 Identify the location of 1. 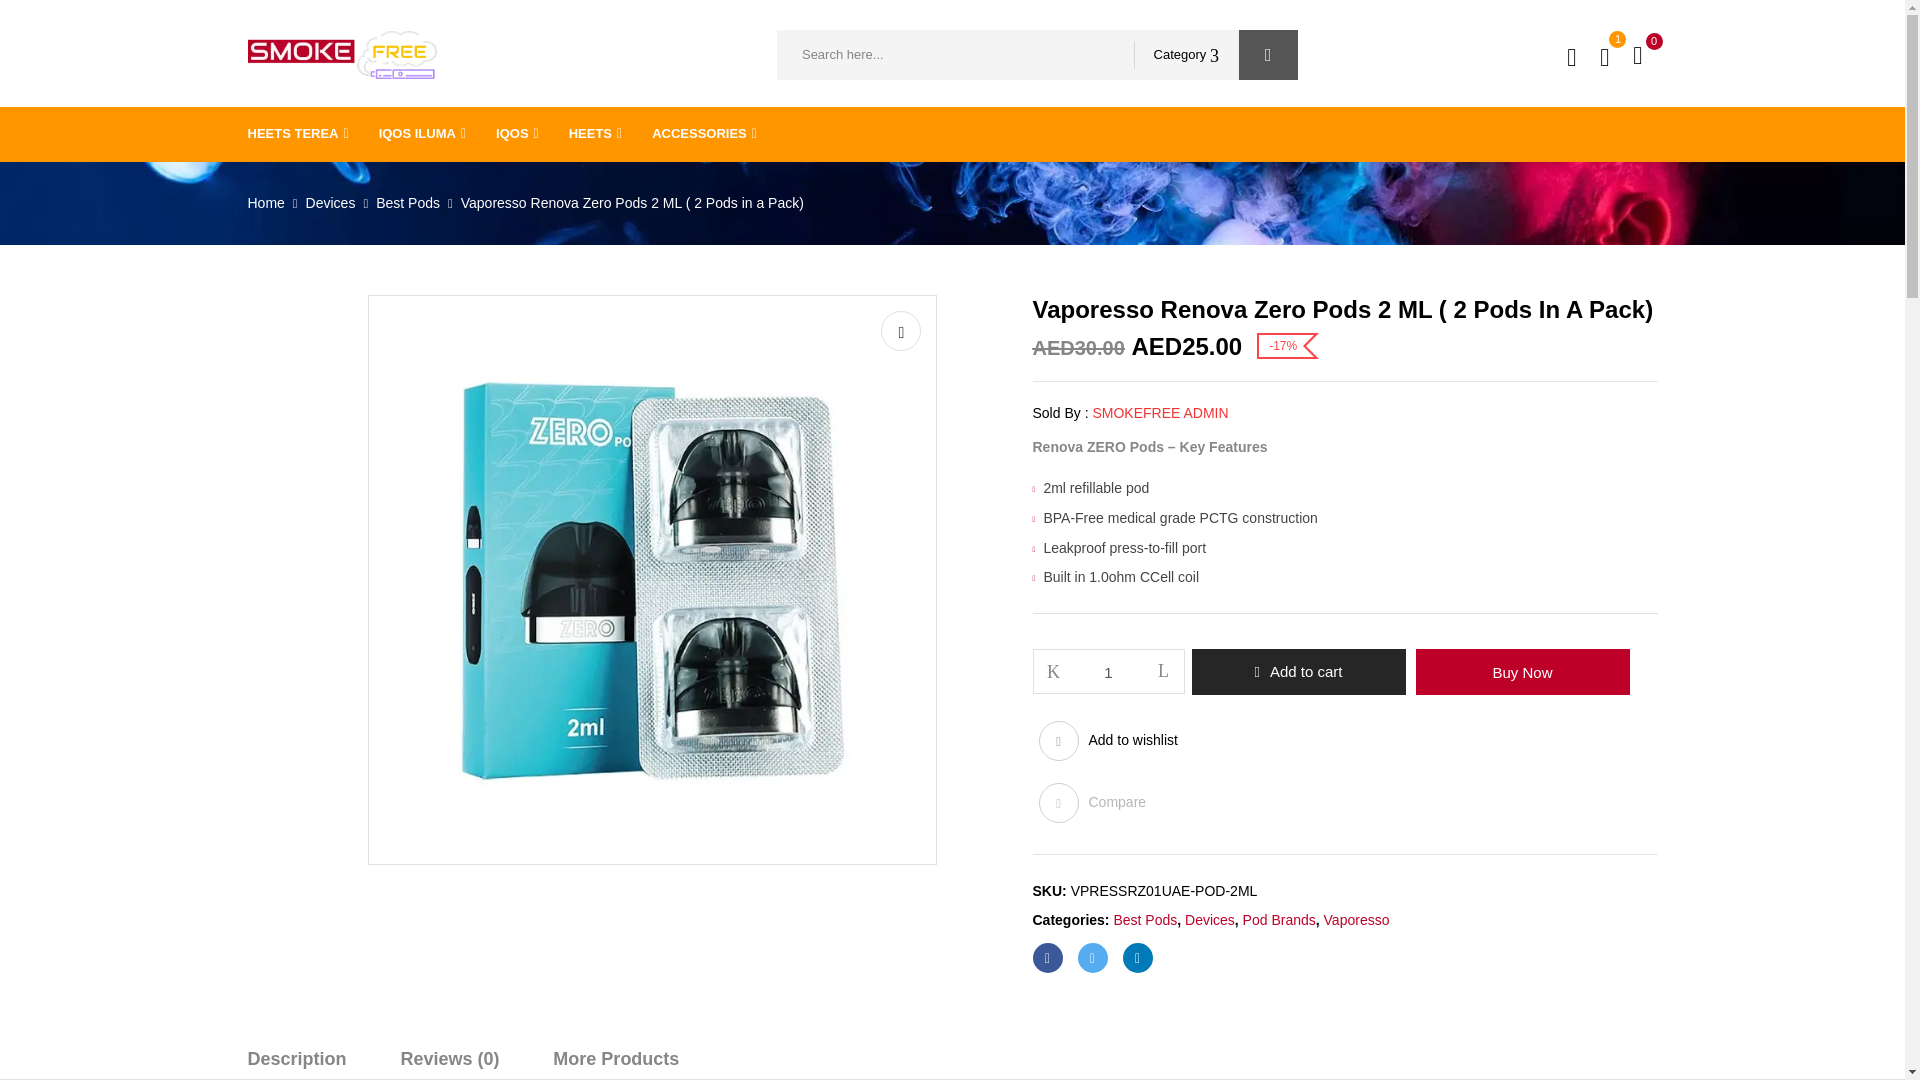
(1109, 672).